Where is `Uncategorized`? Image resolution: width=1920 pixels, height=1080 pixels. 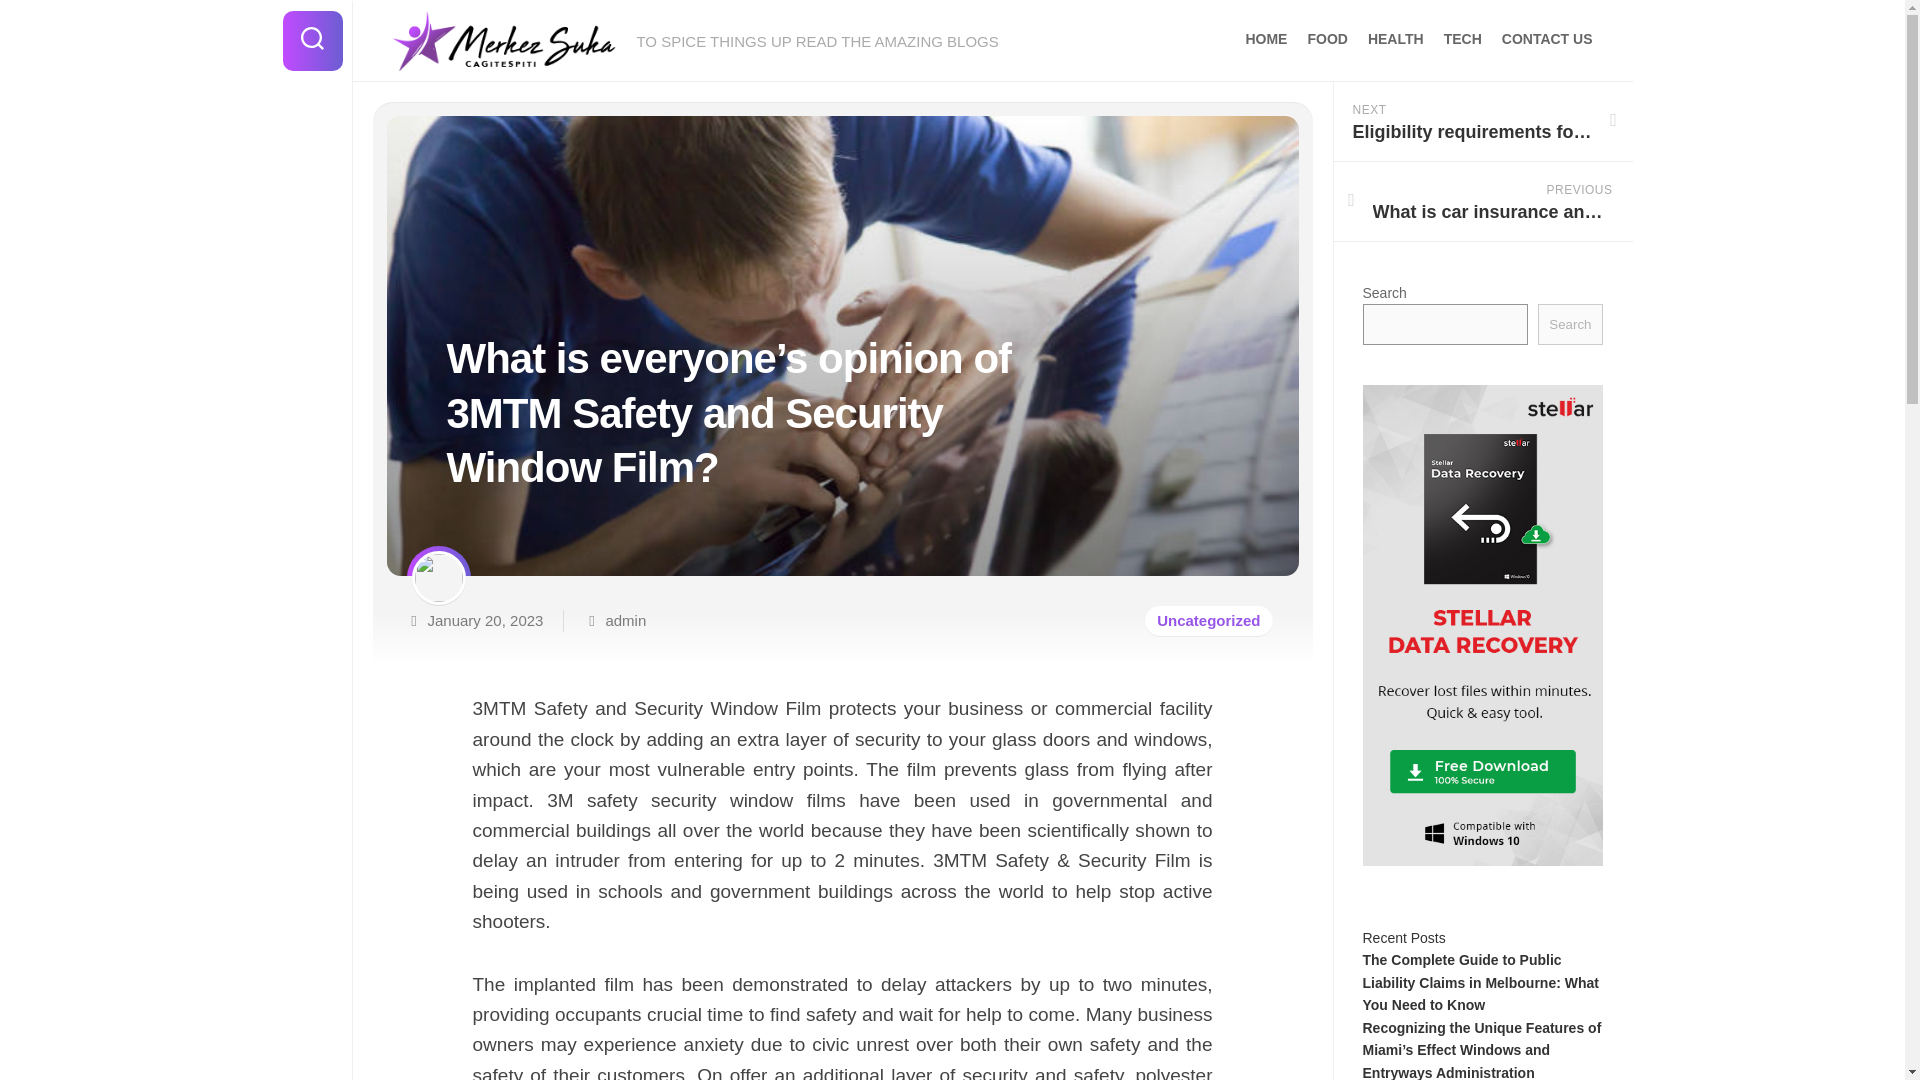 Uncategorized is located at coordinates (1265, 38).